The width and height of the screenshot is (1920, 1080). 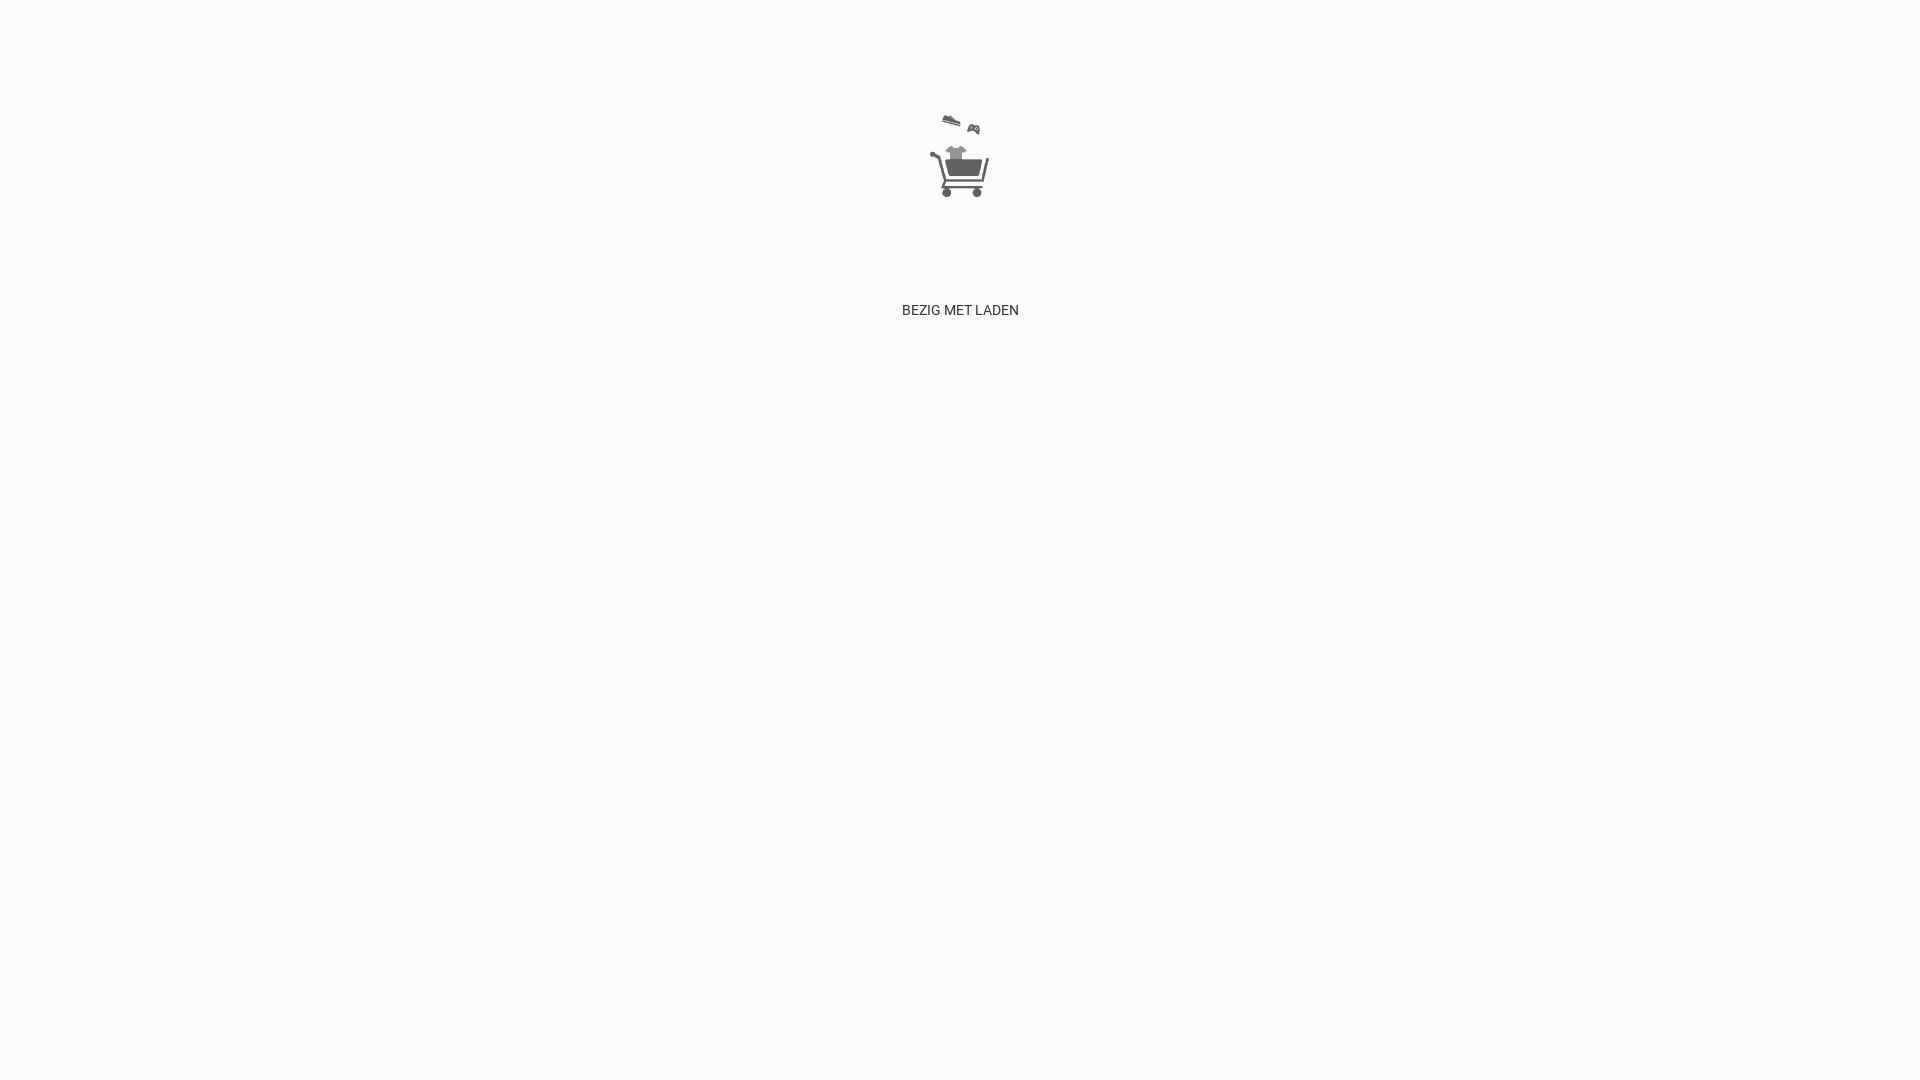 What do you see at coordinates (448, 56) in the screenshot?
I see `Over` at bounding box center [448, 56].